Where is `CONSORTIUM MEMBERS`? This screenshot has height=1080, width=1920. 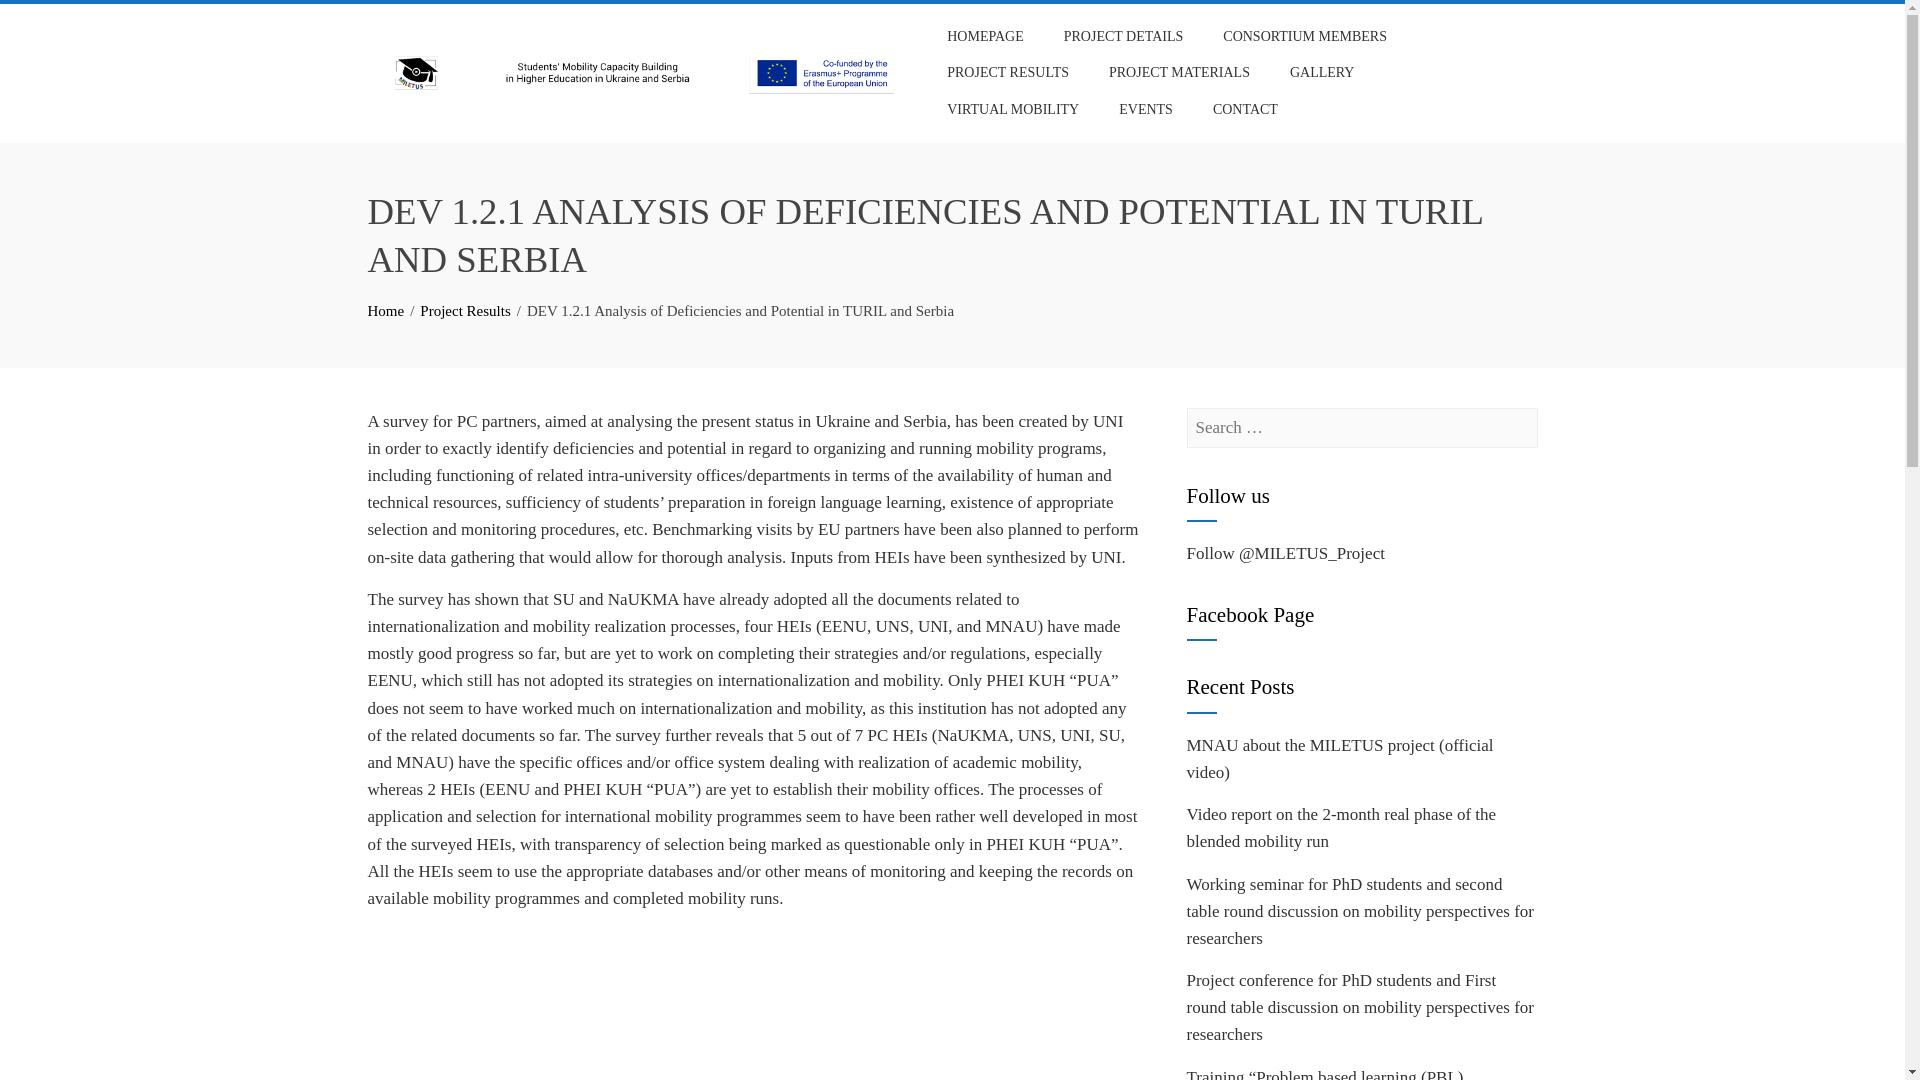 CONSORTIUM MEMBERS is located at coordinates (1304, 37).